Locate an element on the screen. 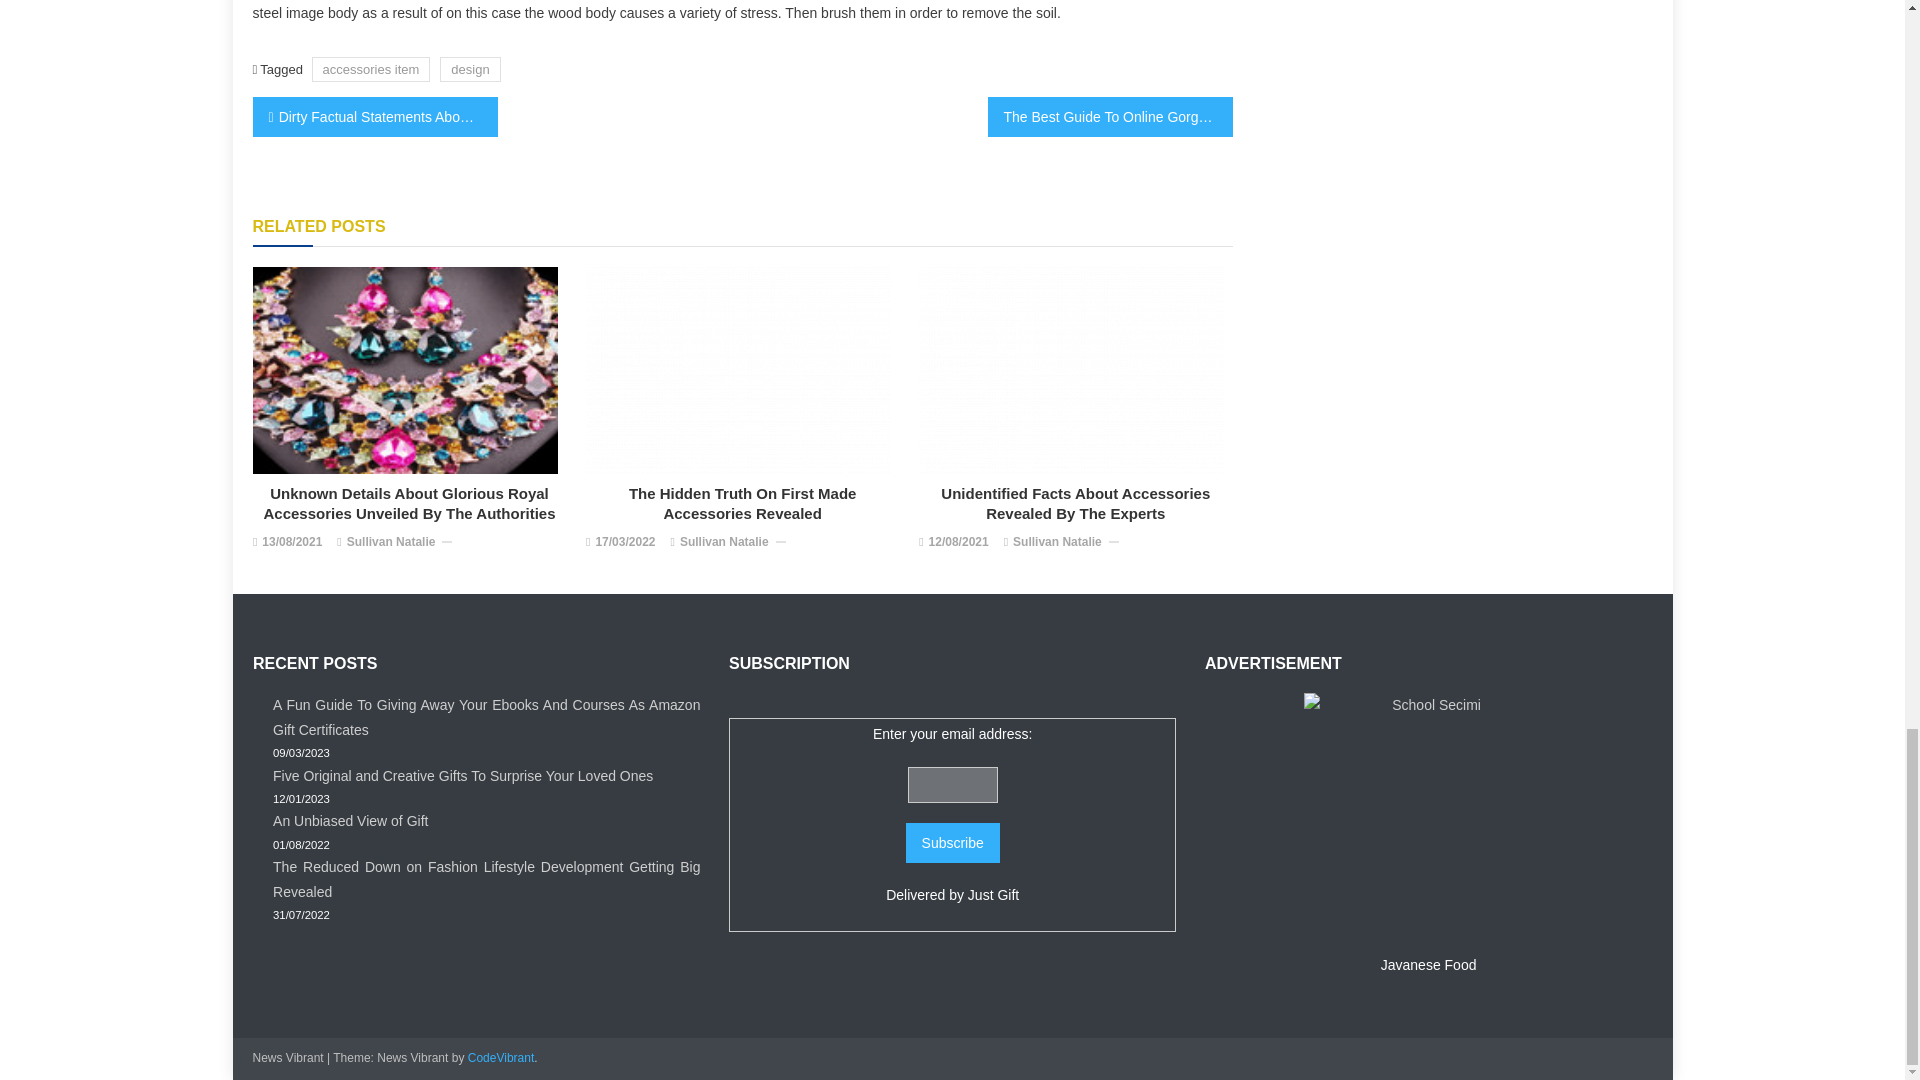 This screenshot has width=1920, height=1080. The Hidden Truth on First Made Accessories Revealed 4 is located at coordinates (738, 370).